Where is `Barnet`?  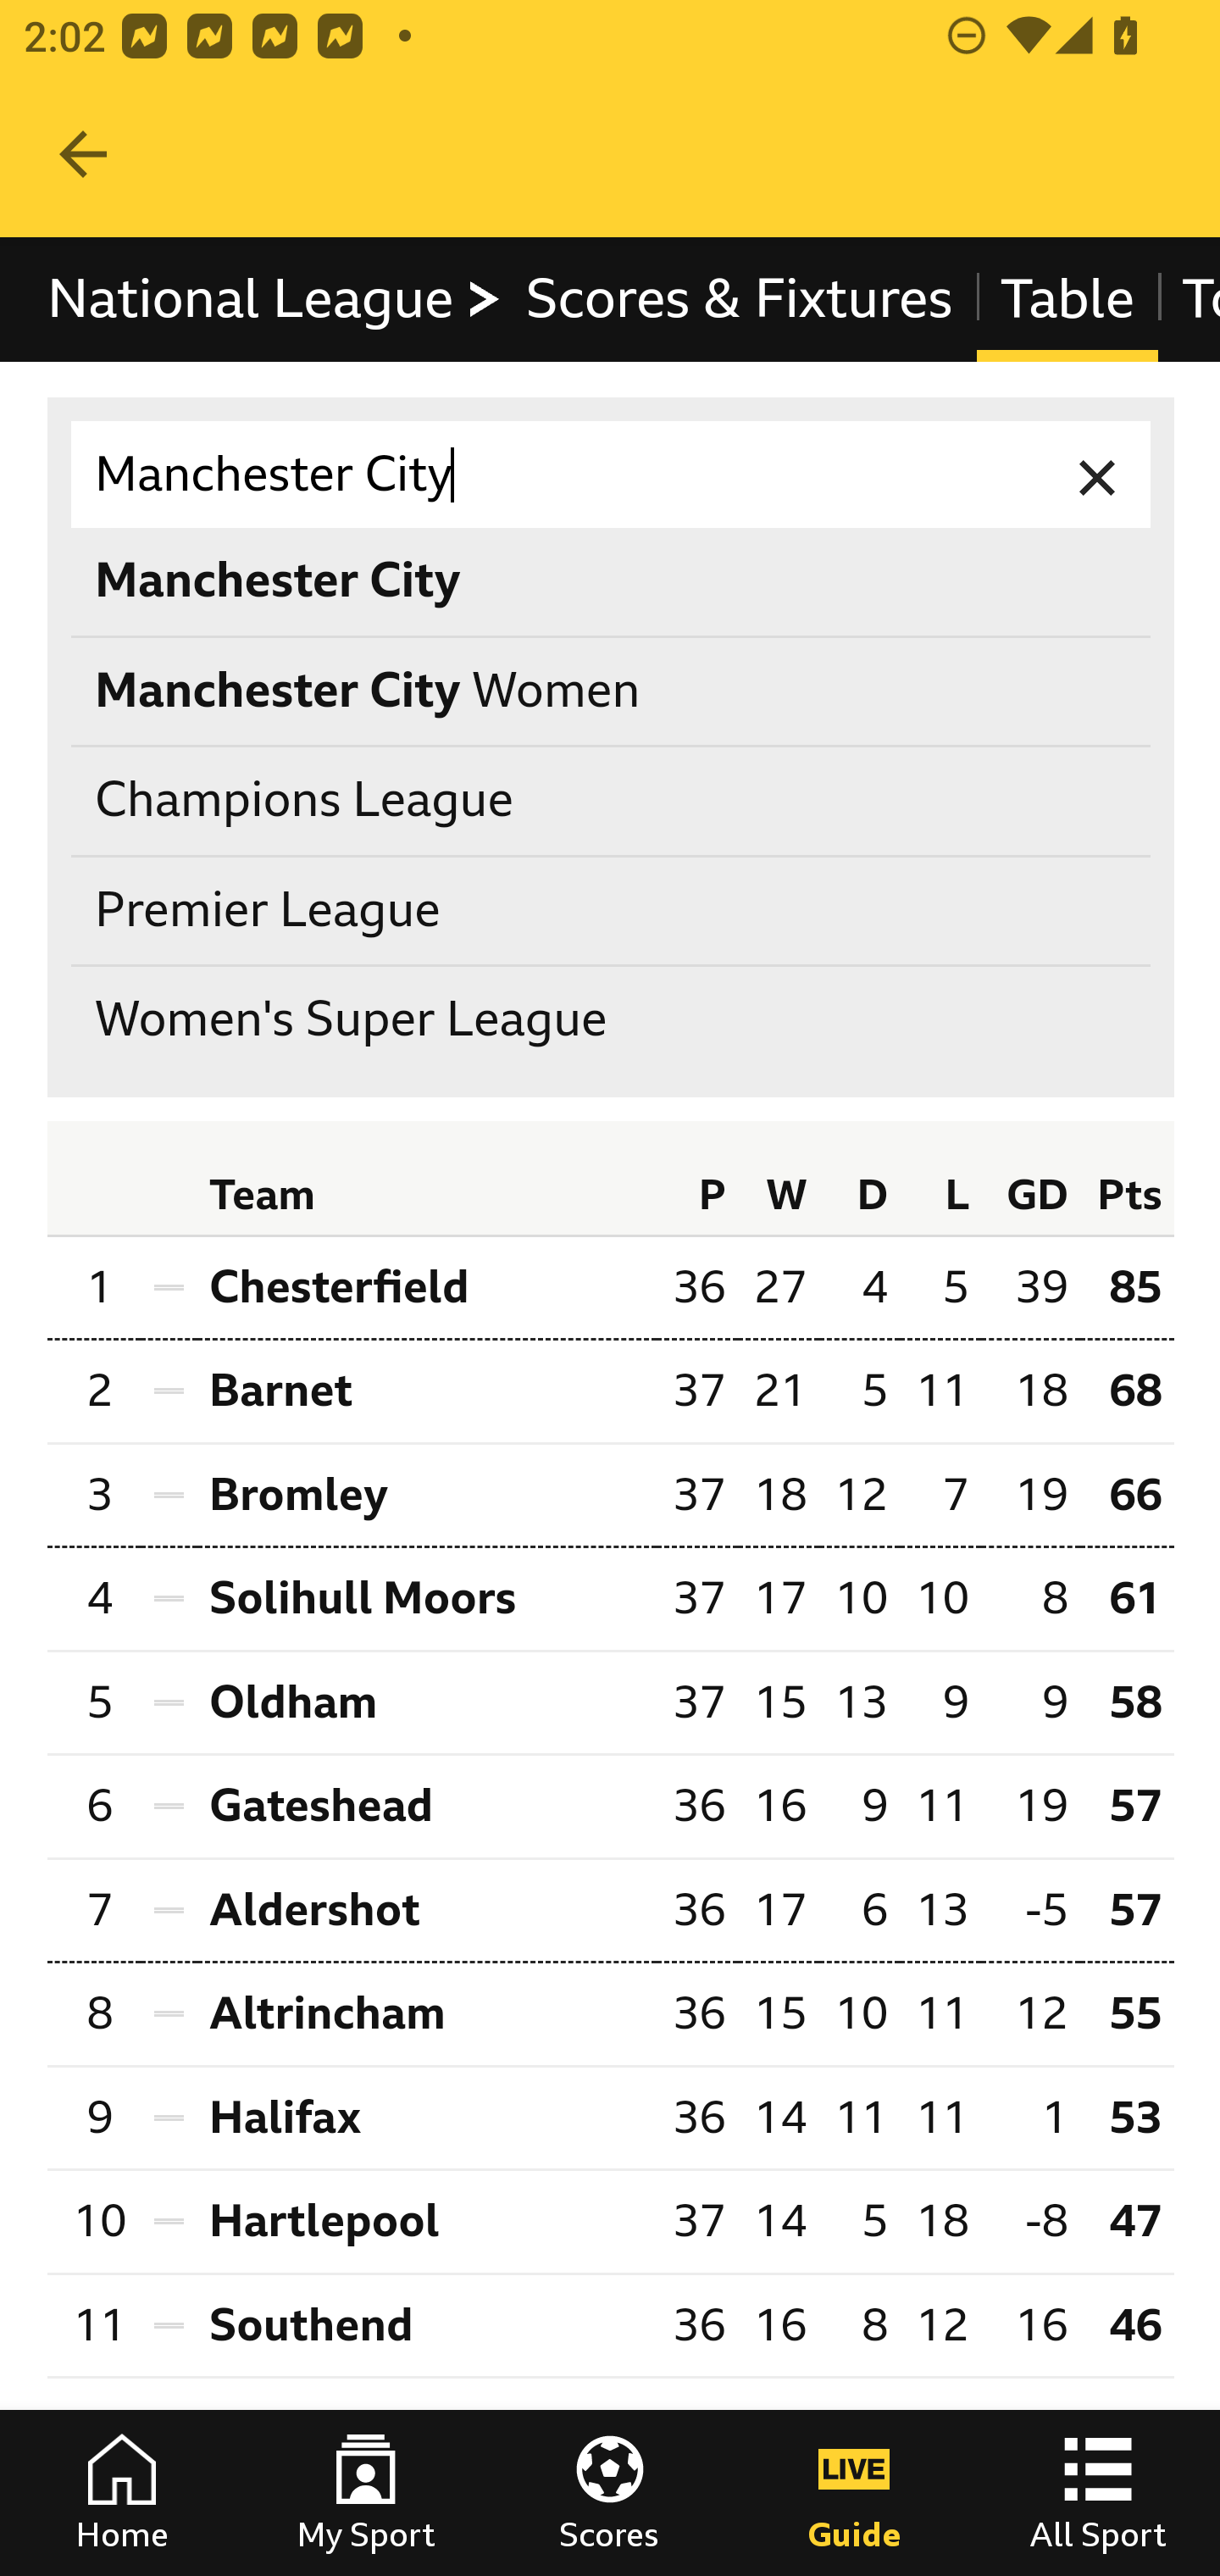 Barnet is located at coordinates (427, 1392).